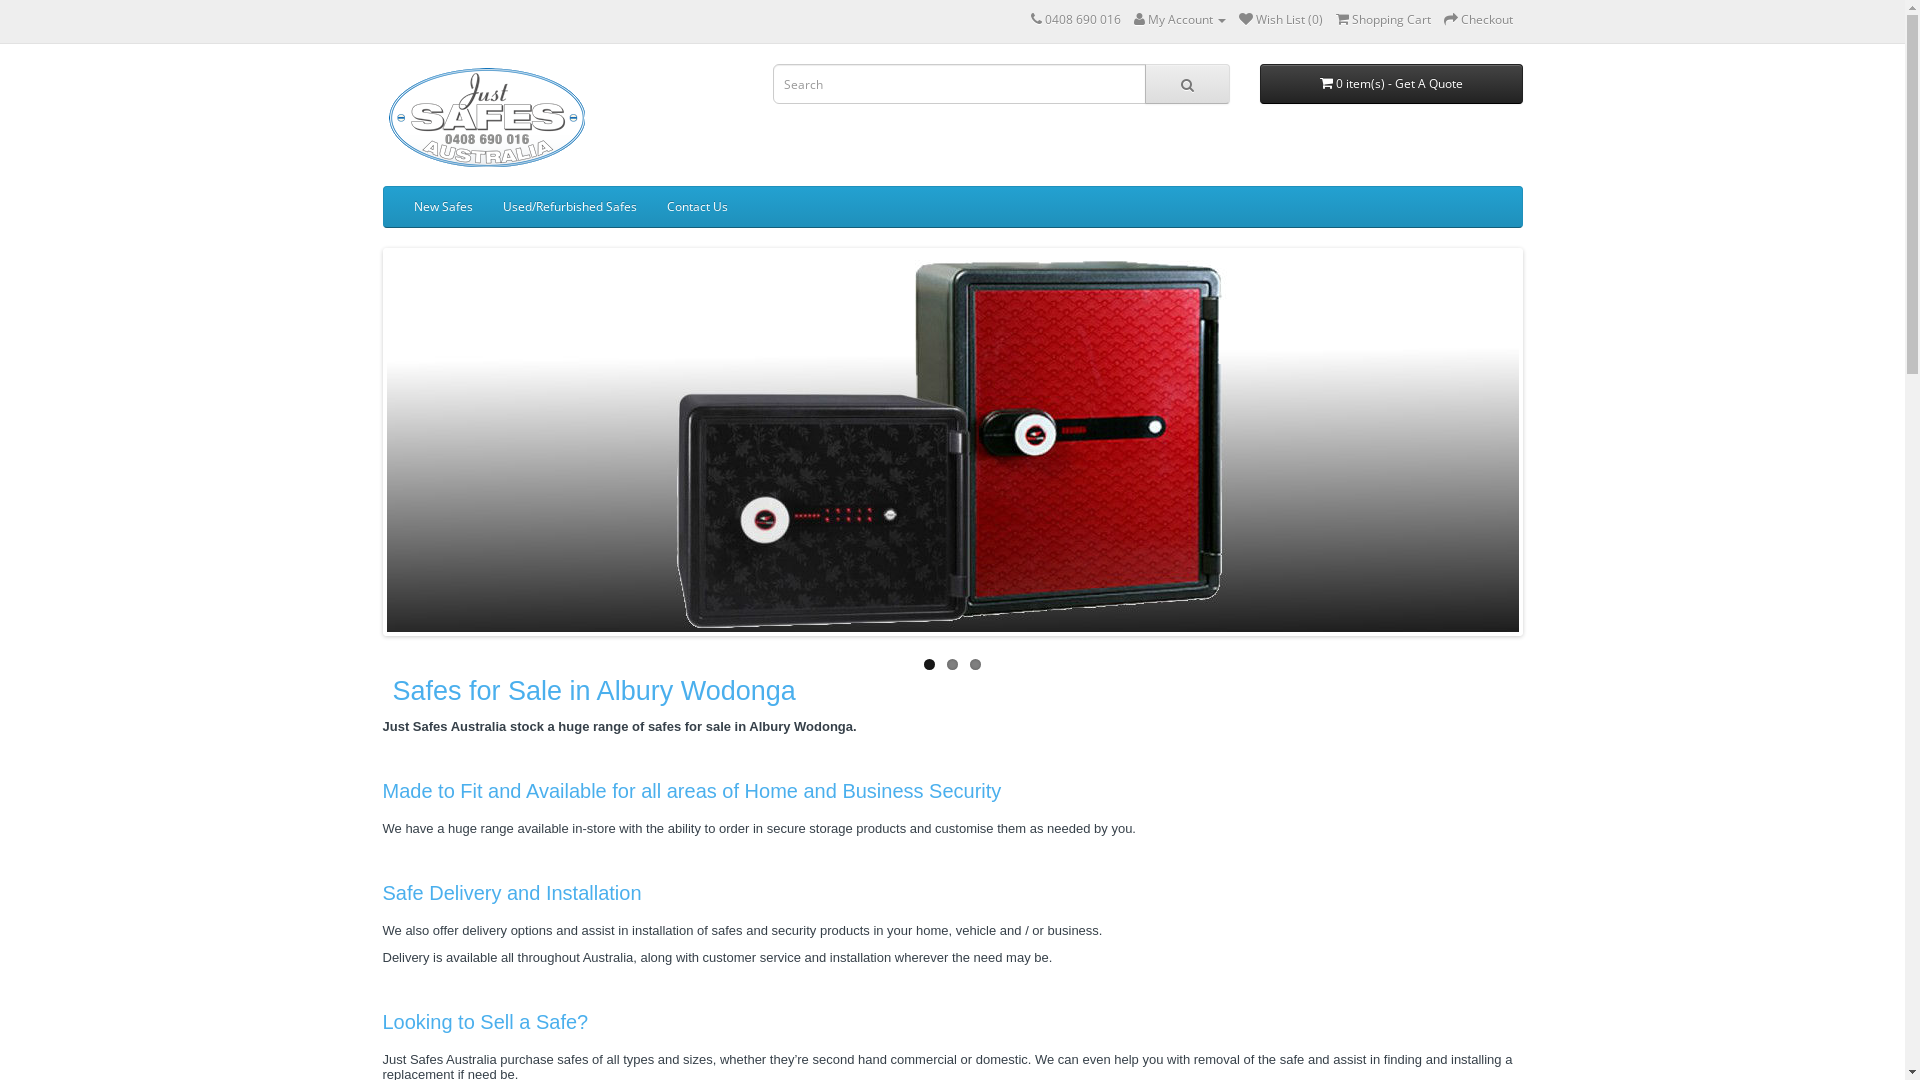  Describe the element at coordinates (442, 206) in the screenshot. I see `New Safes` at that location.